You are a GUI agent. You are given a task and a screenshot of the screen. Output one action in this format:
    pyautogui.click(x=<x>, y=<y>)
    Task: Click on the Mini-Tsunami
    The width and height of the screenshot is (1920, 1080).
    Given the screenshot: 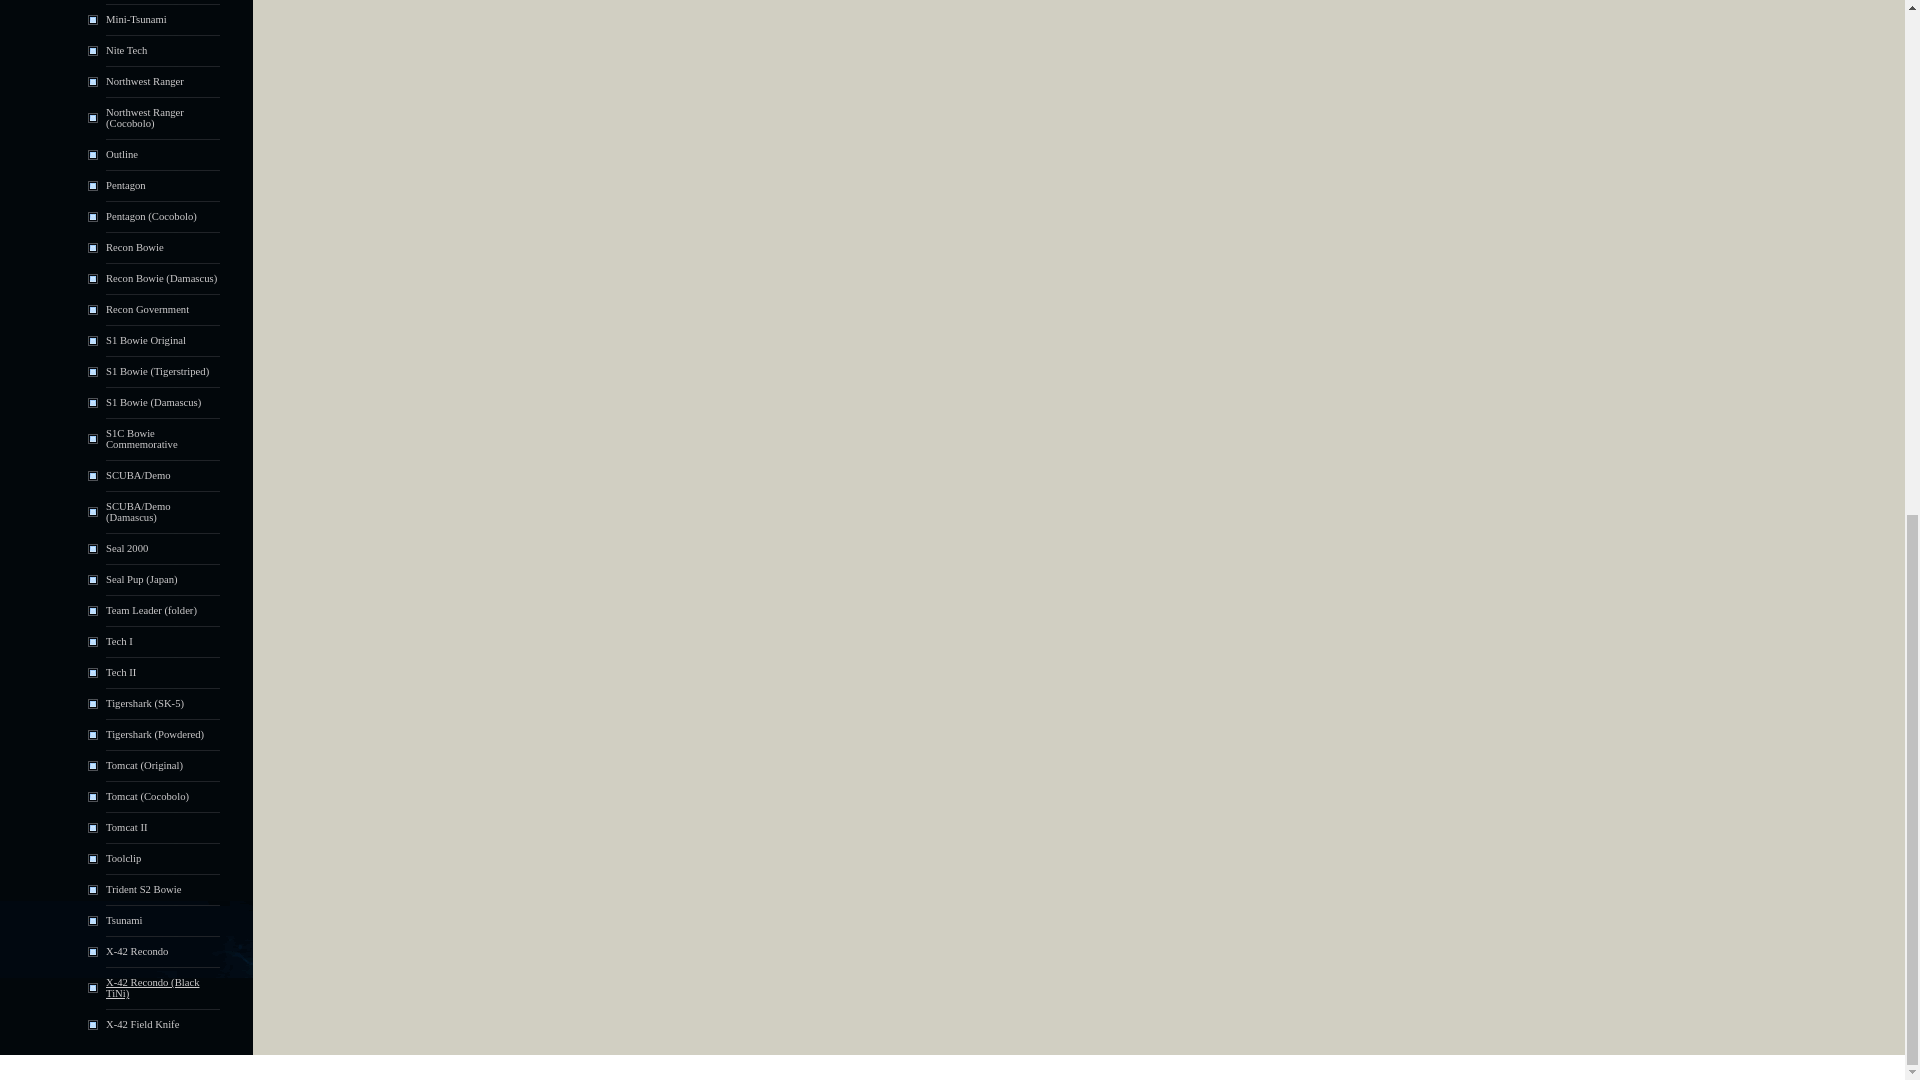 What is the action you would take?
    pyautogui.click(x=136, y=19)
    